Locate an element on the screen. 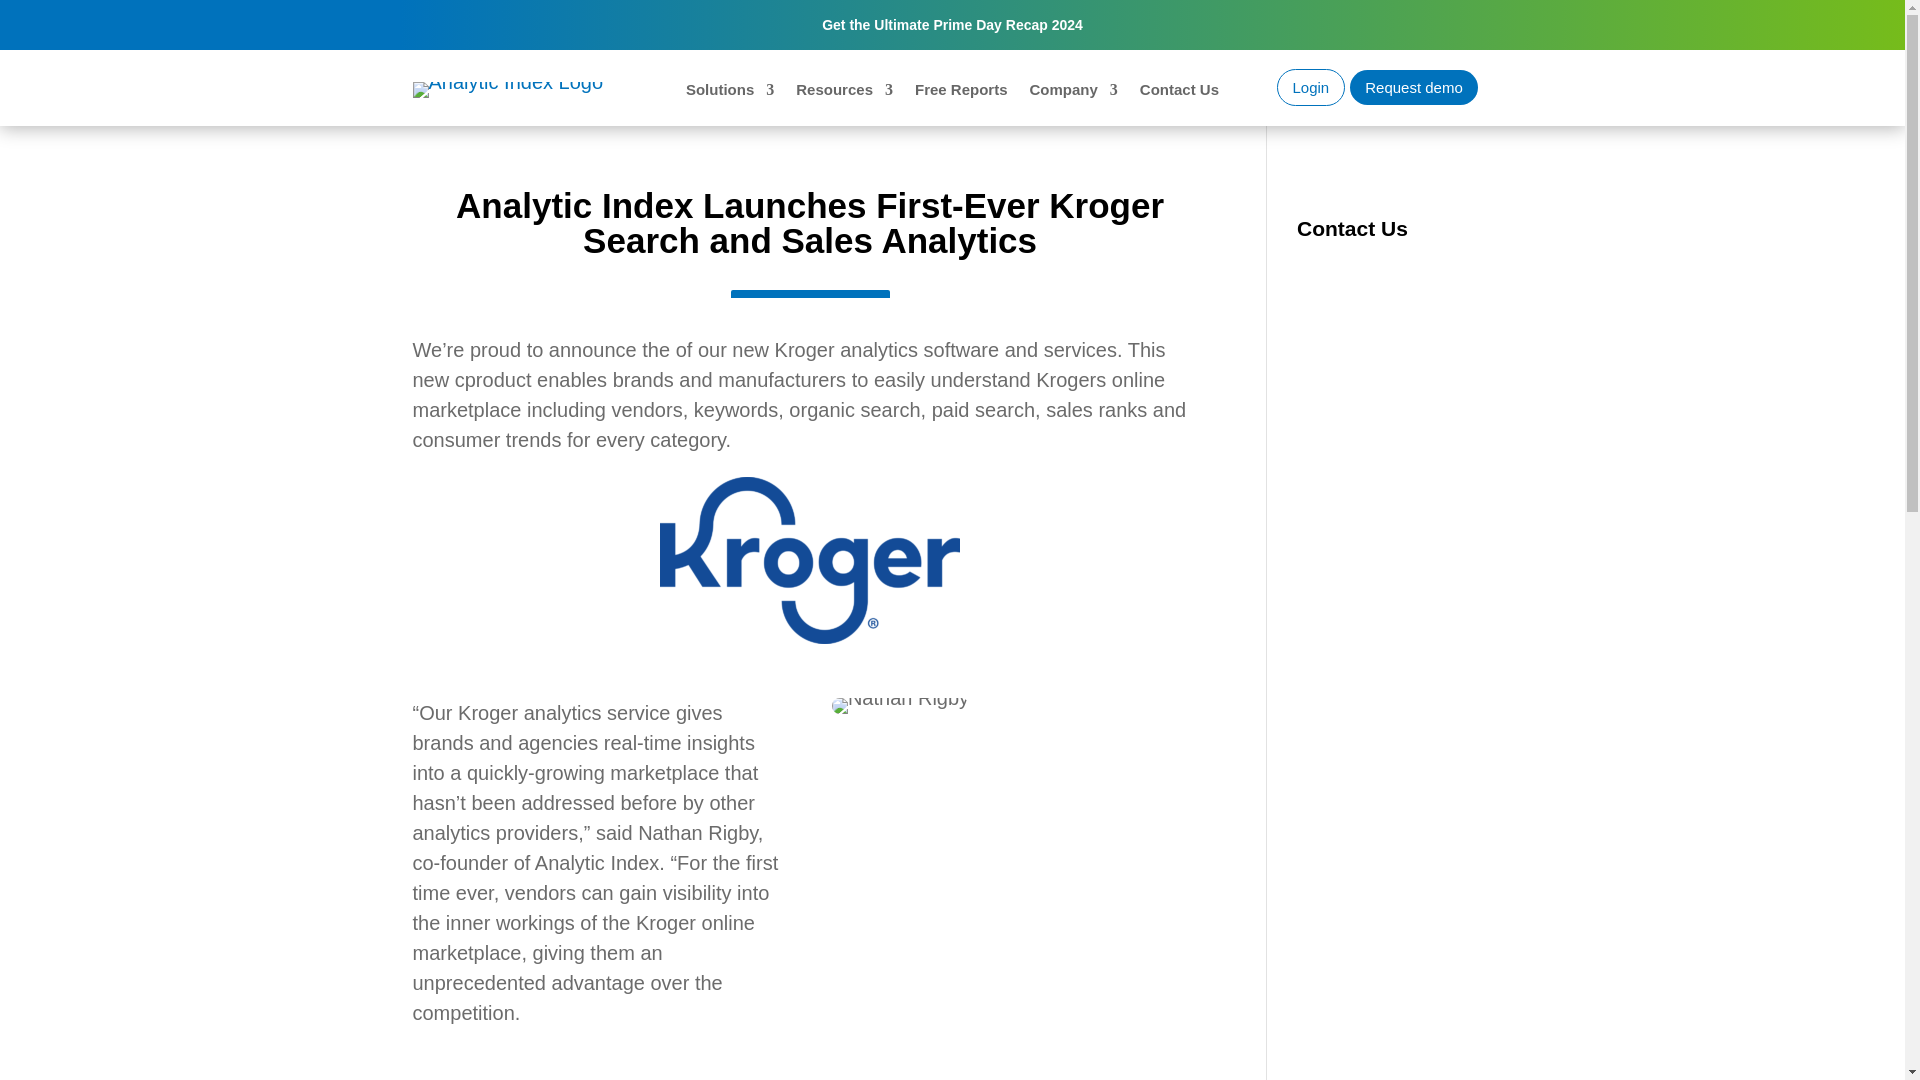  Analytic Index Logo is located at coordinates (507, 90).